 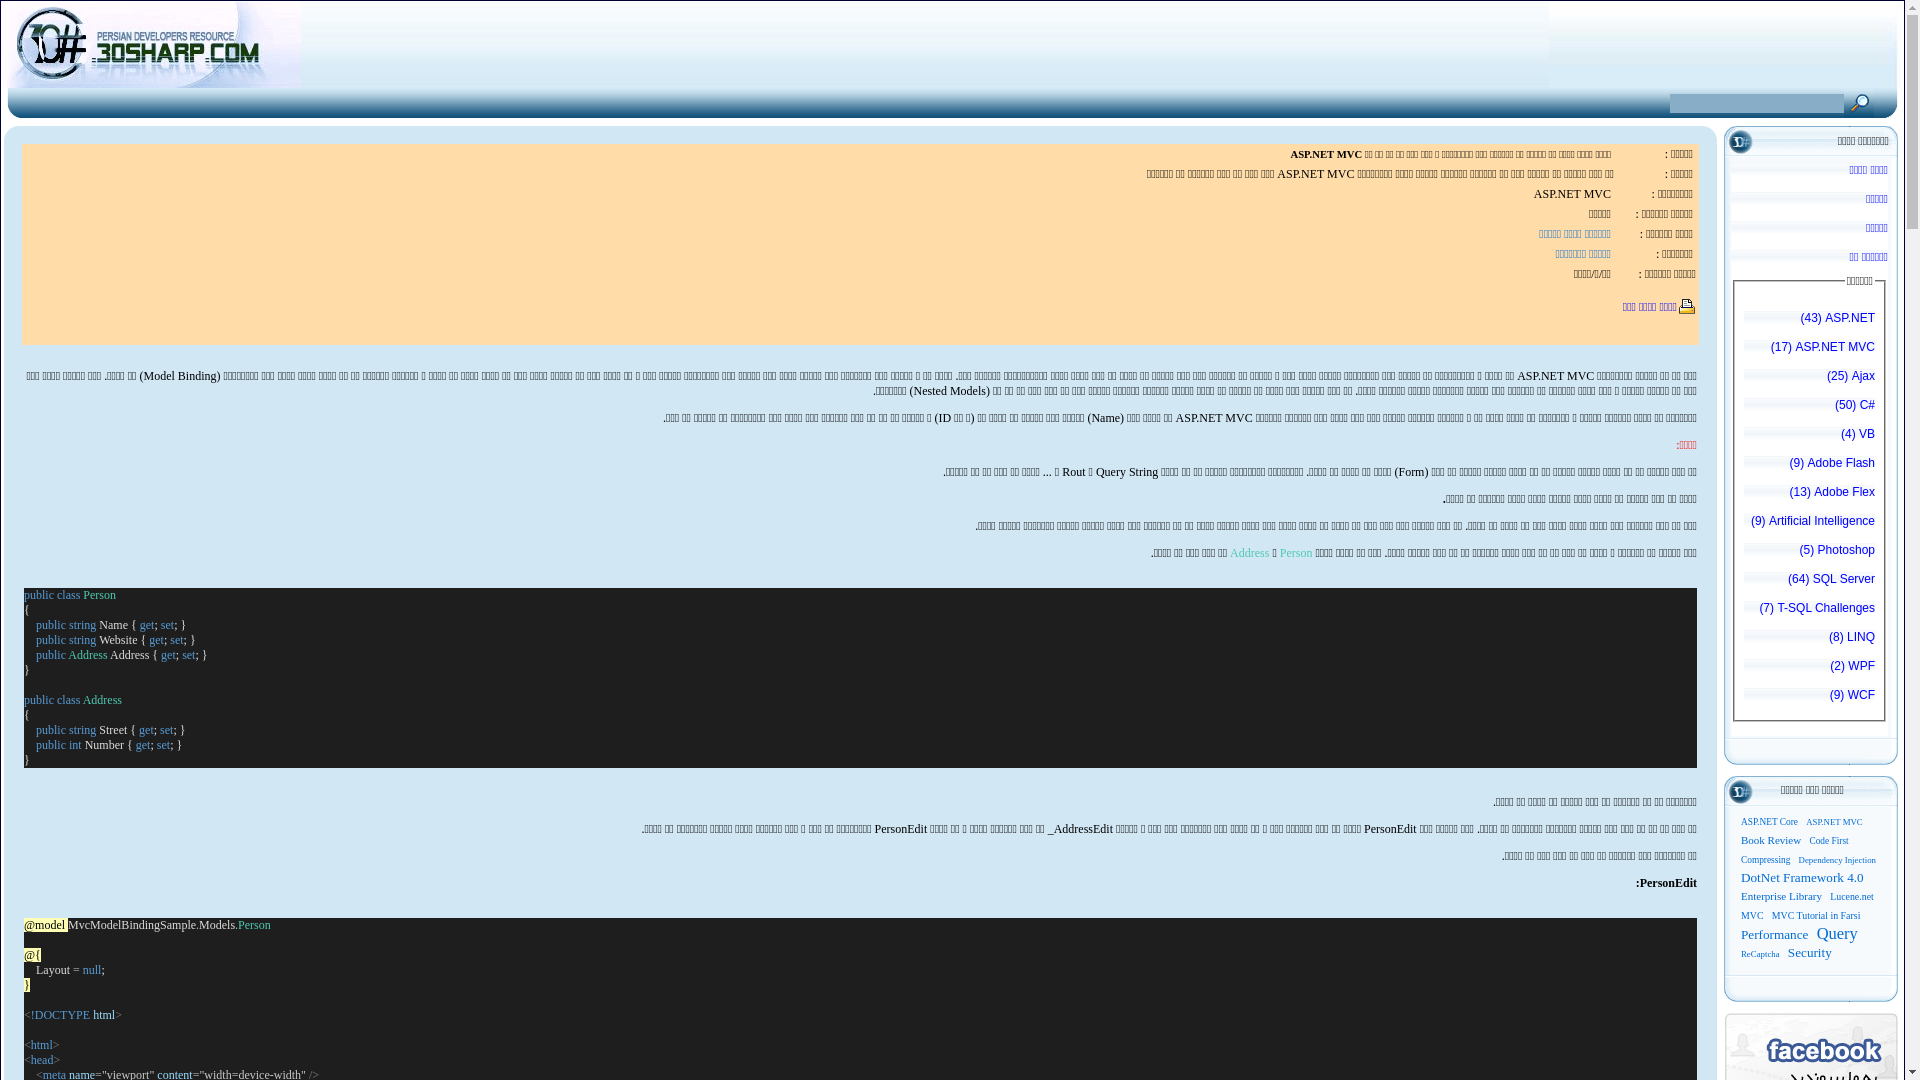 I want to click on ASP.NET Core, so click(x=1770, y=822).